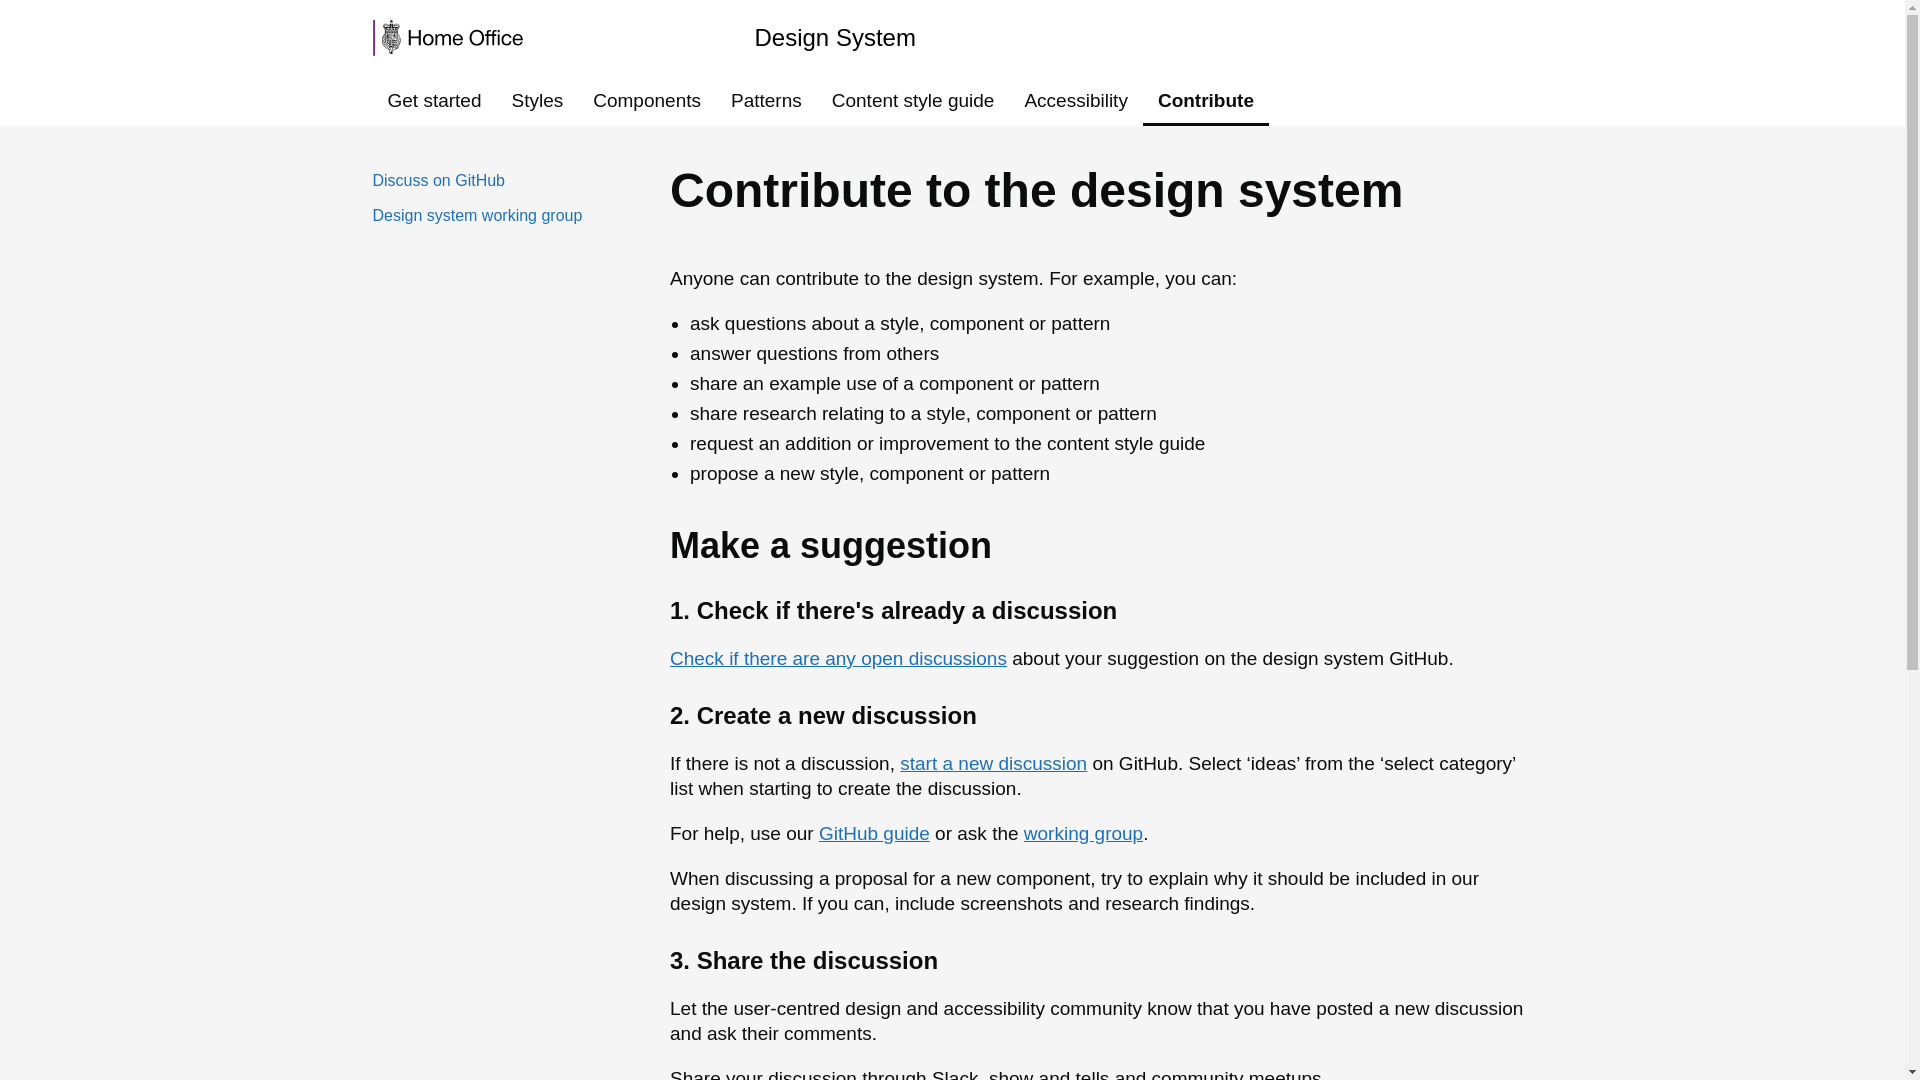  Describe the element at coordinates (993, 763) in the screenshot. I see `start a new discussion` at that location.